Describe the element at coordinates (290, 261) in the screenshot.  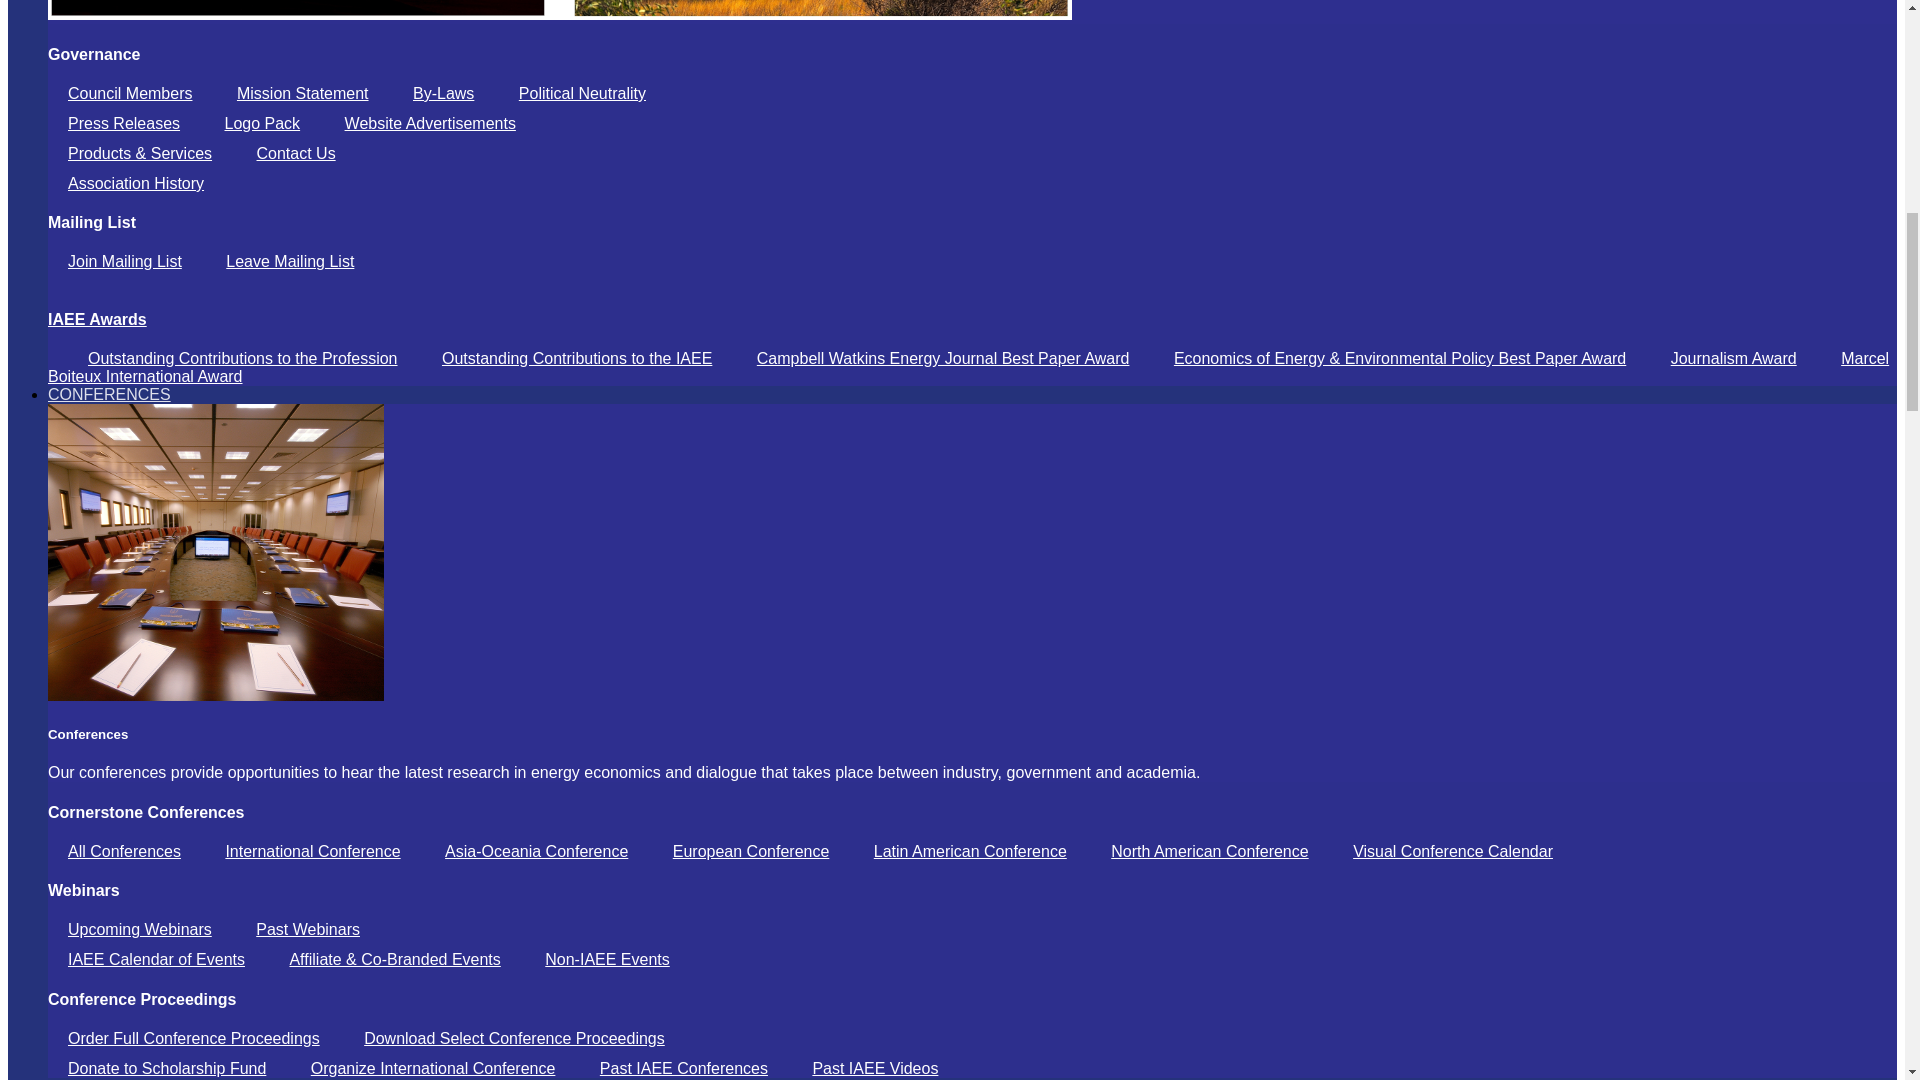
I see `Leave` at that location.